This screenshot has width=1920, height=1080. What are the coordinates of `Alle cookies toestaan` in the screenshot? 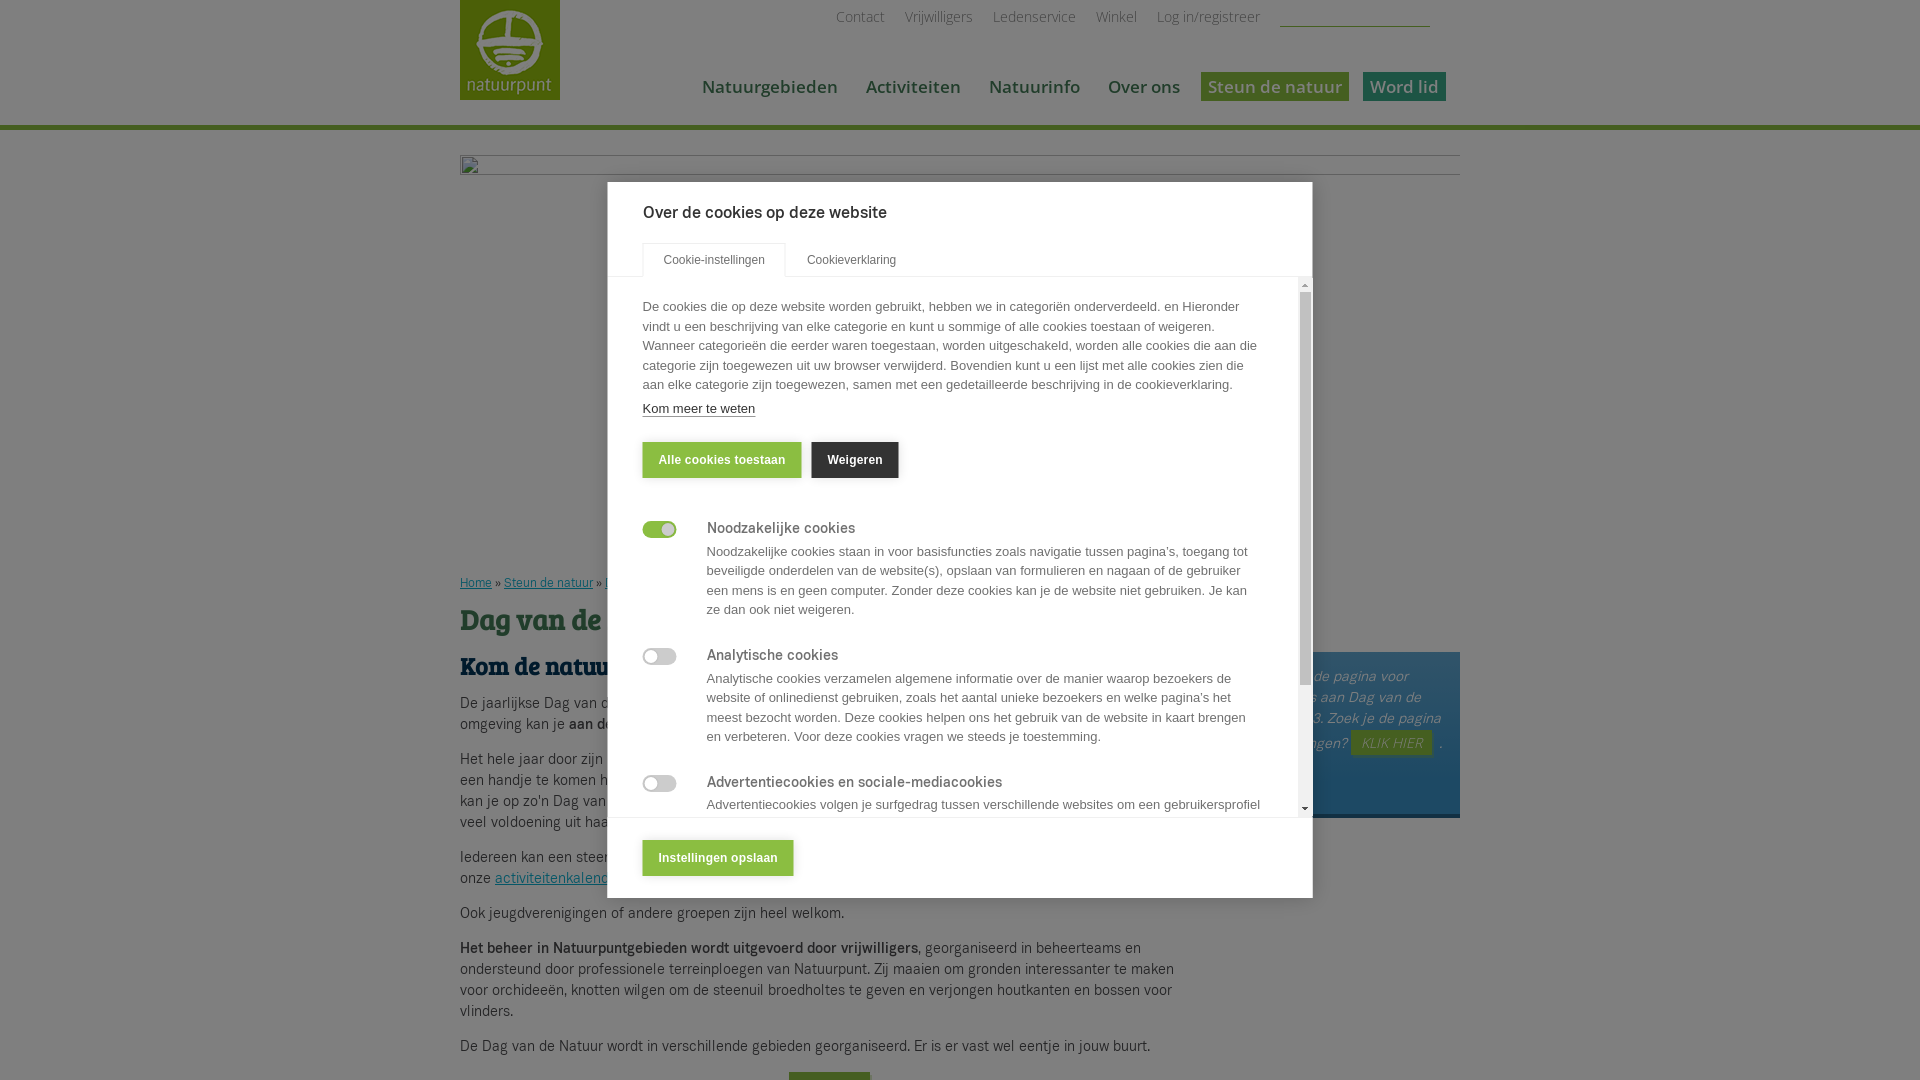 It's located at (722, 460).